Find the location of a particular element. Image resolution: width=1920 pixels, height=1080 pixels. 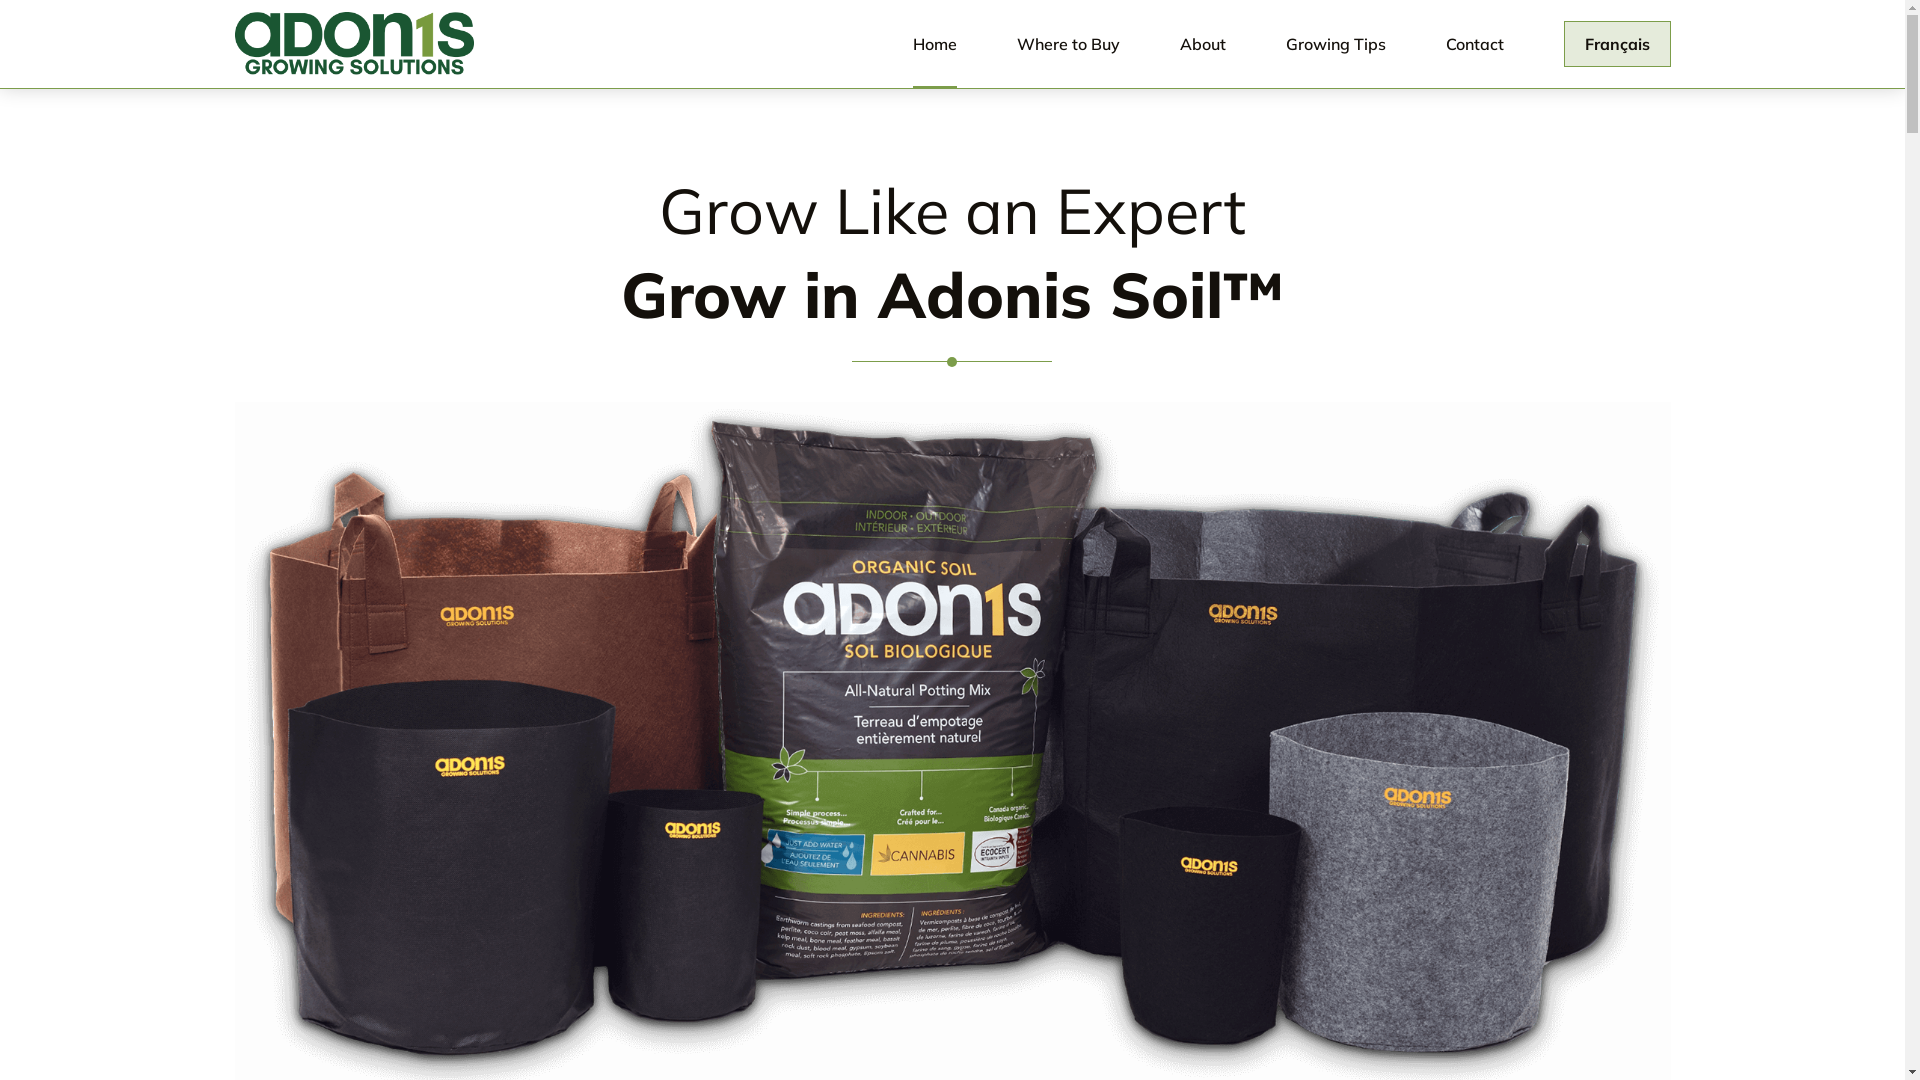

Growing Tips is located at coordinates (1336, 44).